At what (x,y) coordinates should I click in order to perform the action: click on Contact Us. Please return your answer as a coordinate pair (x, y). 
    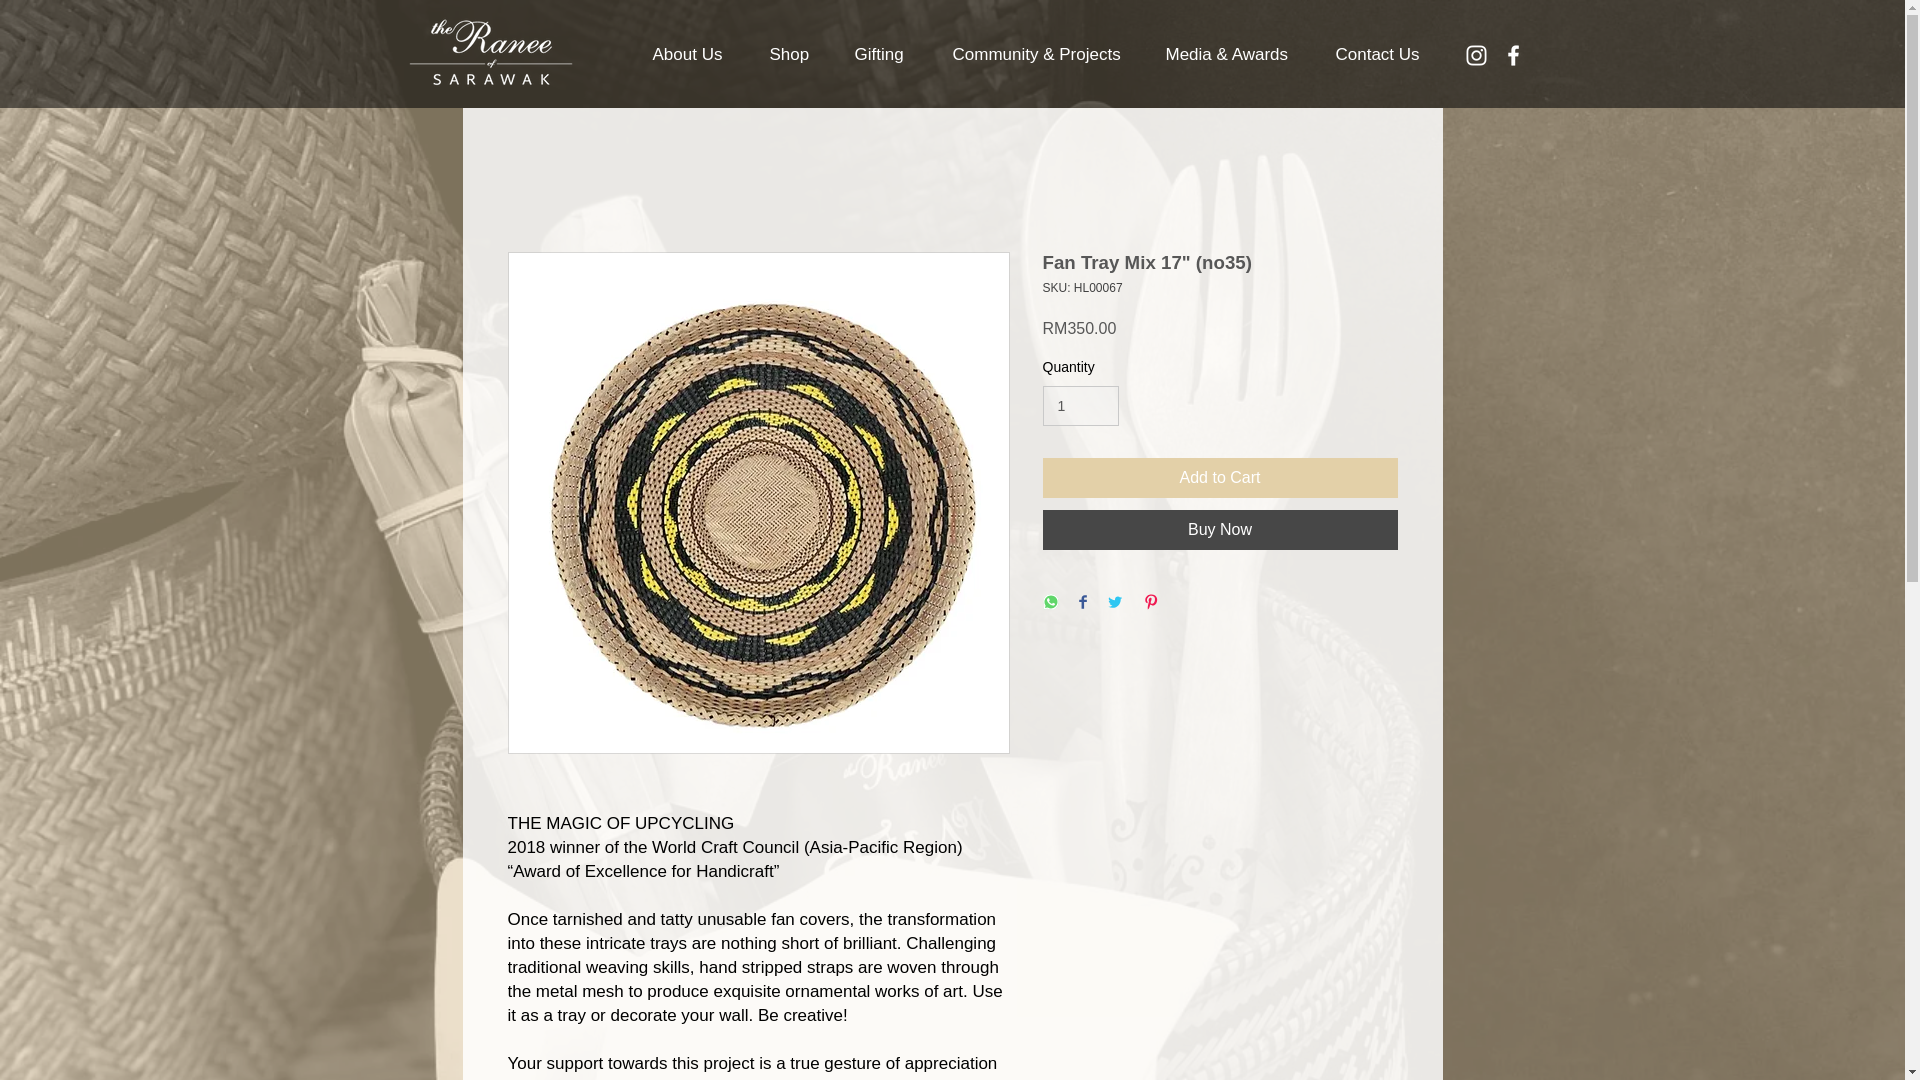
    Looking at the image, I should click on (1390, 54).